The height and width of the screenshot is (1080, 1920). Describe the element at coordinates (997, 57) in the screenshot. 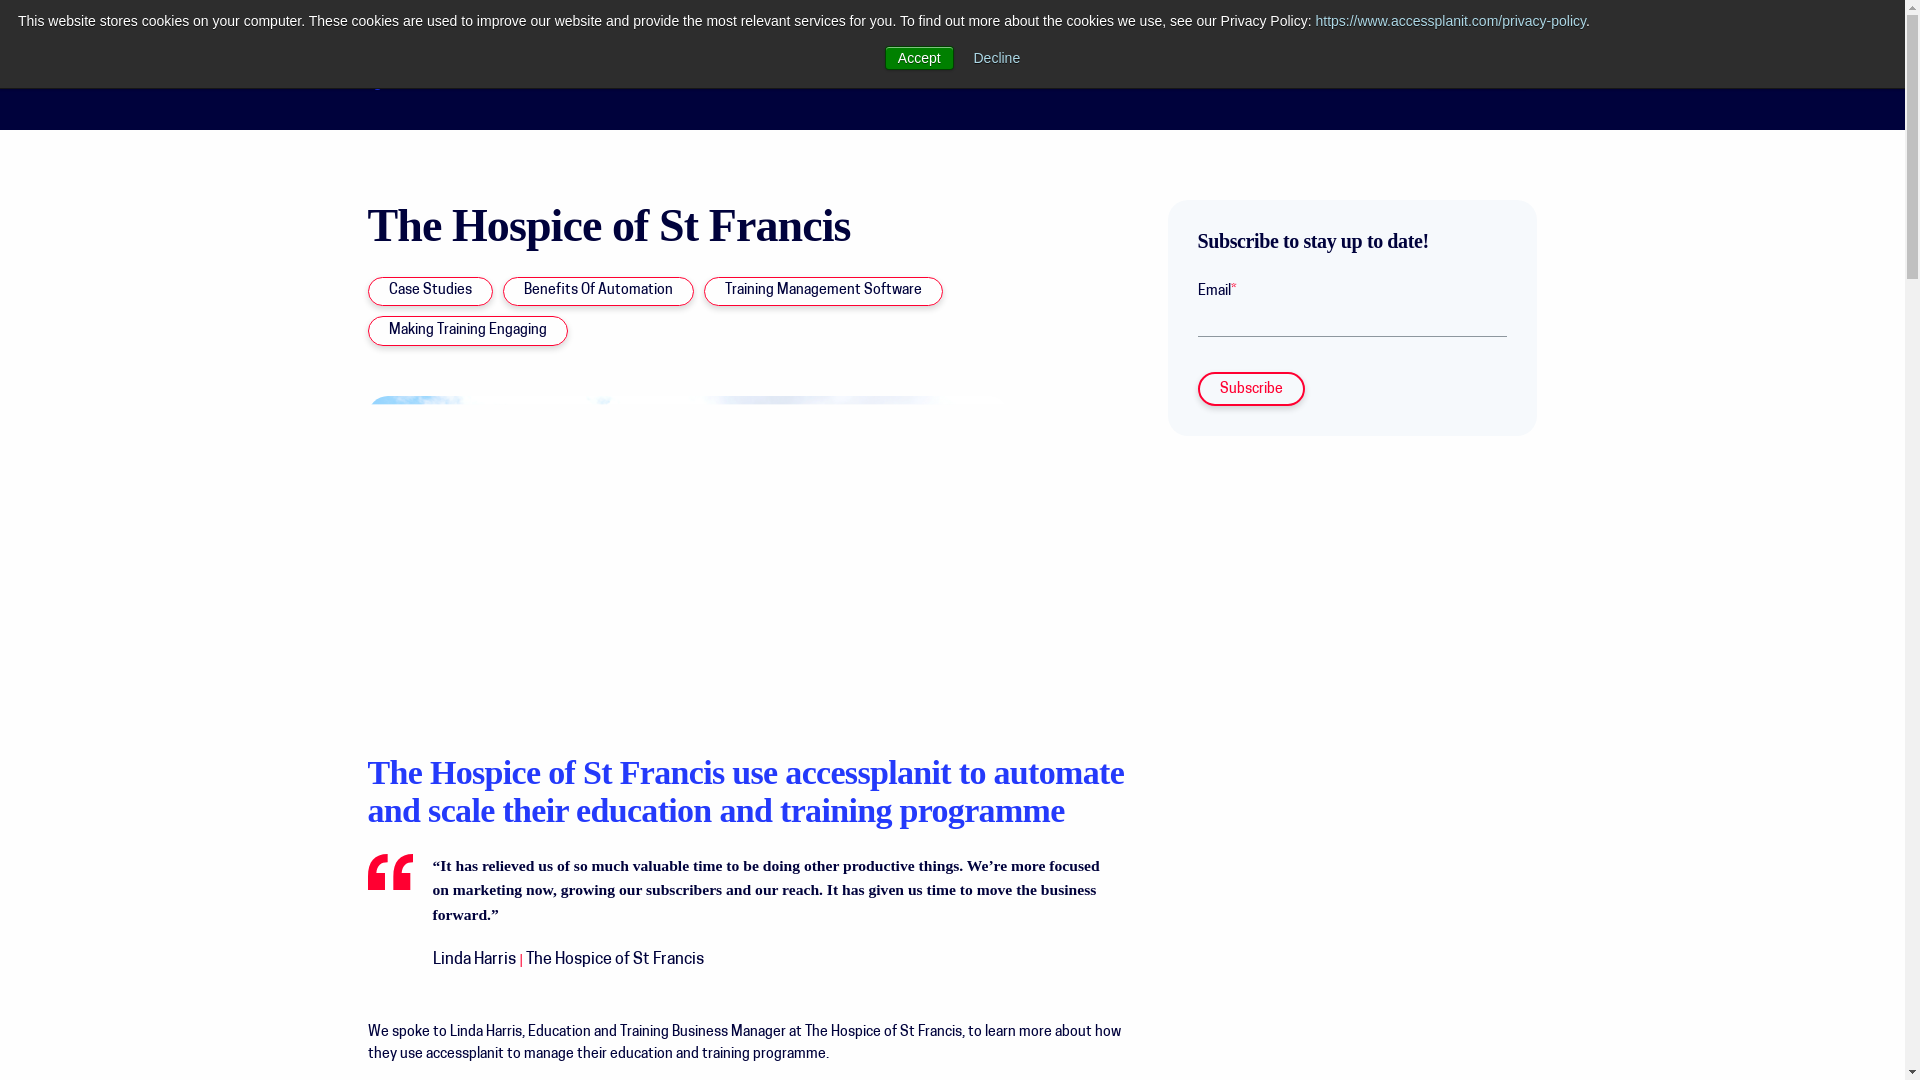

I see `Decline` at that location.